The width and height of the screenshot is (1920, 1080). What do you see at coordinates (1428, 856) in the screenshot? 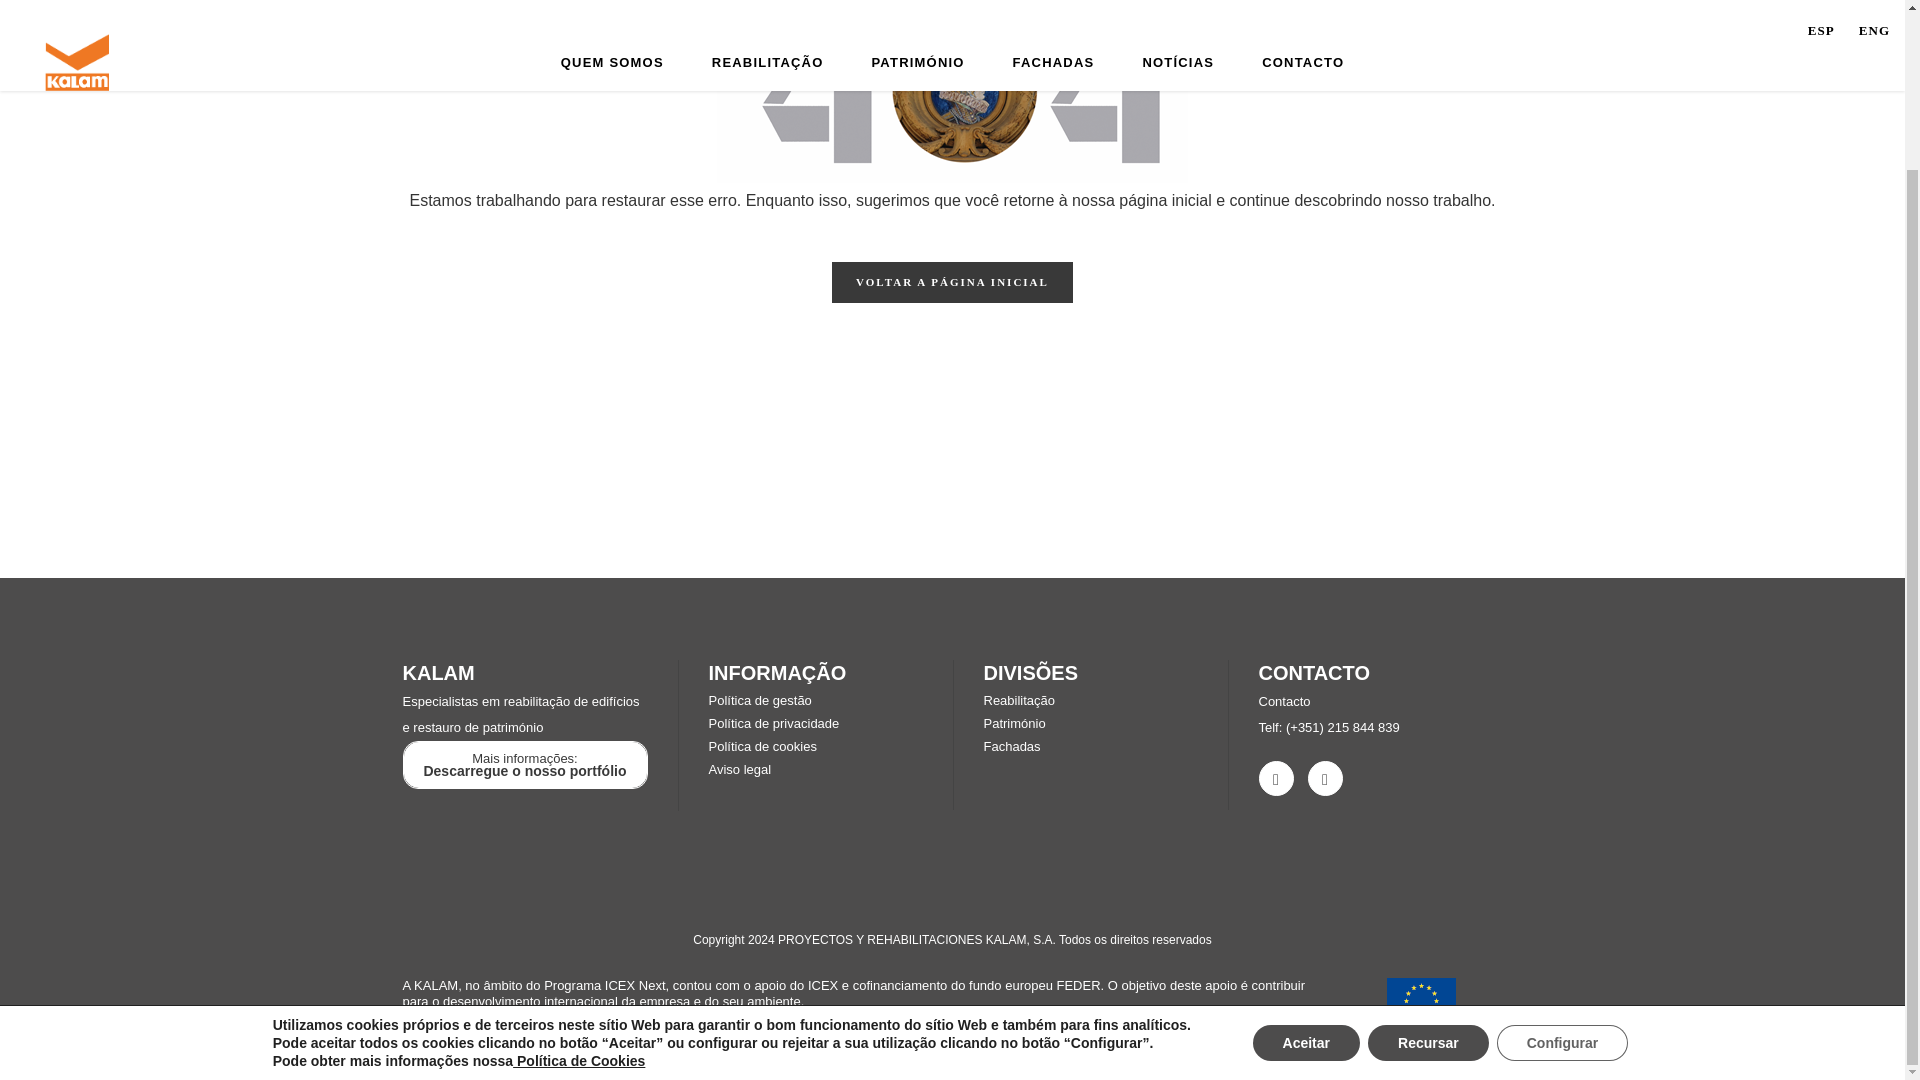
I see `Recursar` at bounding box center [1428, 856].